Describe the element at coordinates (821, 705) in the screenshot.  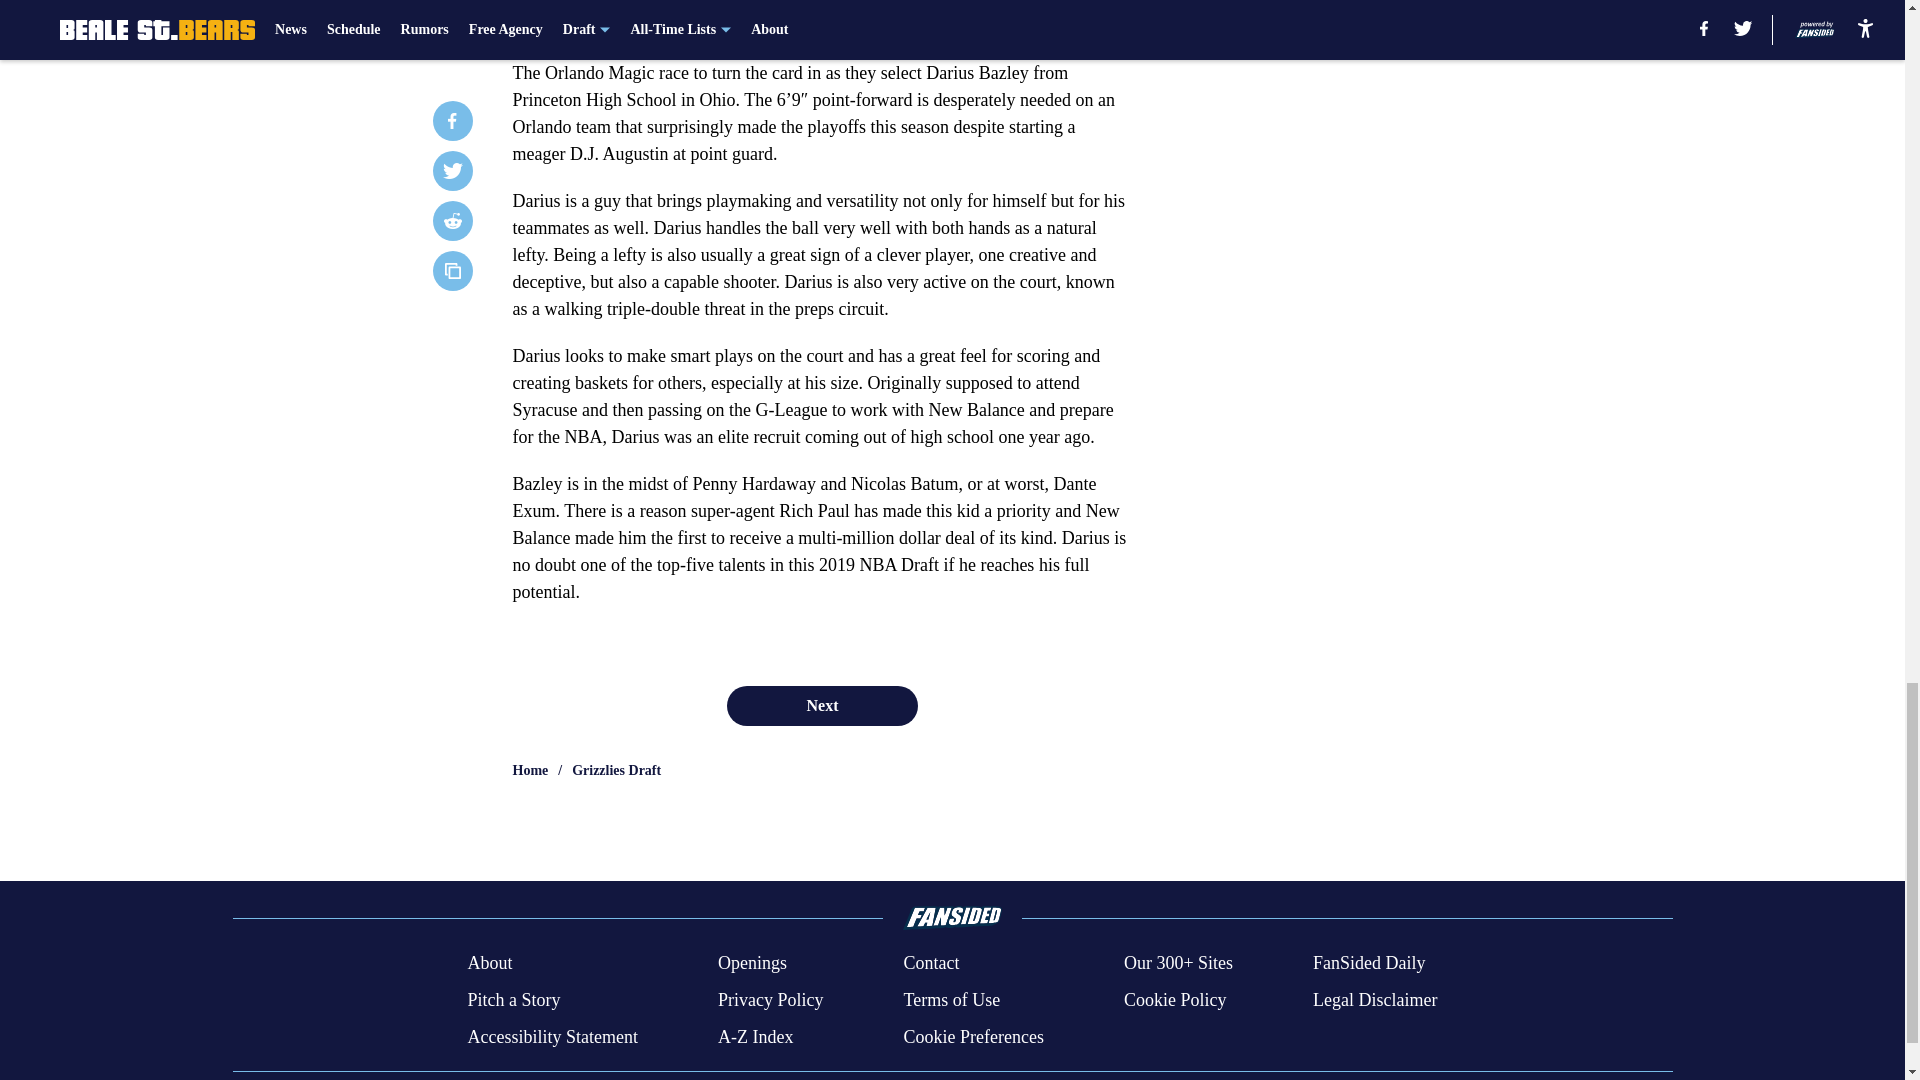
I see `Next` at that location.